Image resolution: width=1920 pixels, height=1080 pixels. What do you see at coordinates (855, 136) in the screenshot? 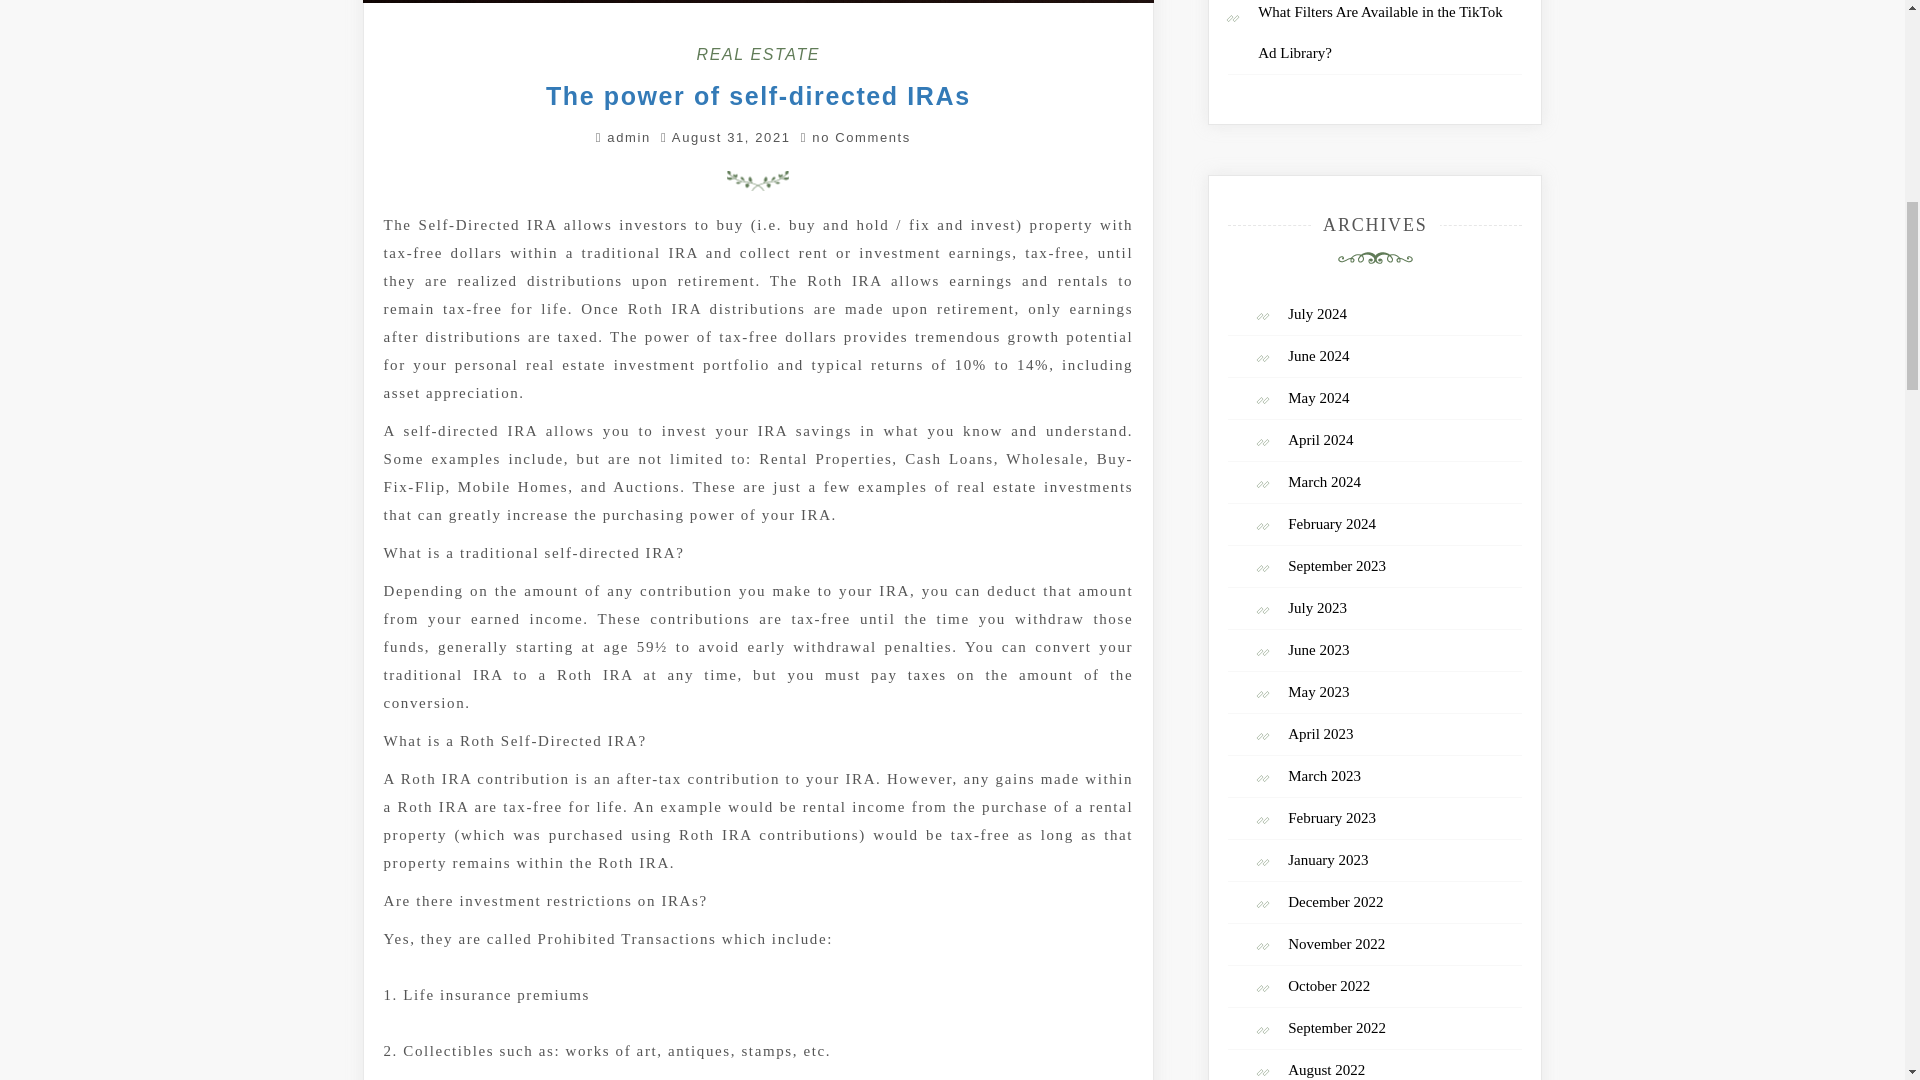
I see `no Comments` at bounding box center [855, 136].